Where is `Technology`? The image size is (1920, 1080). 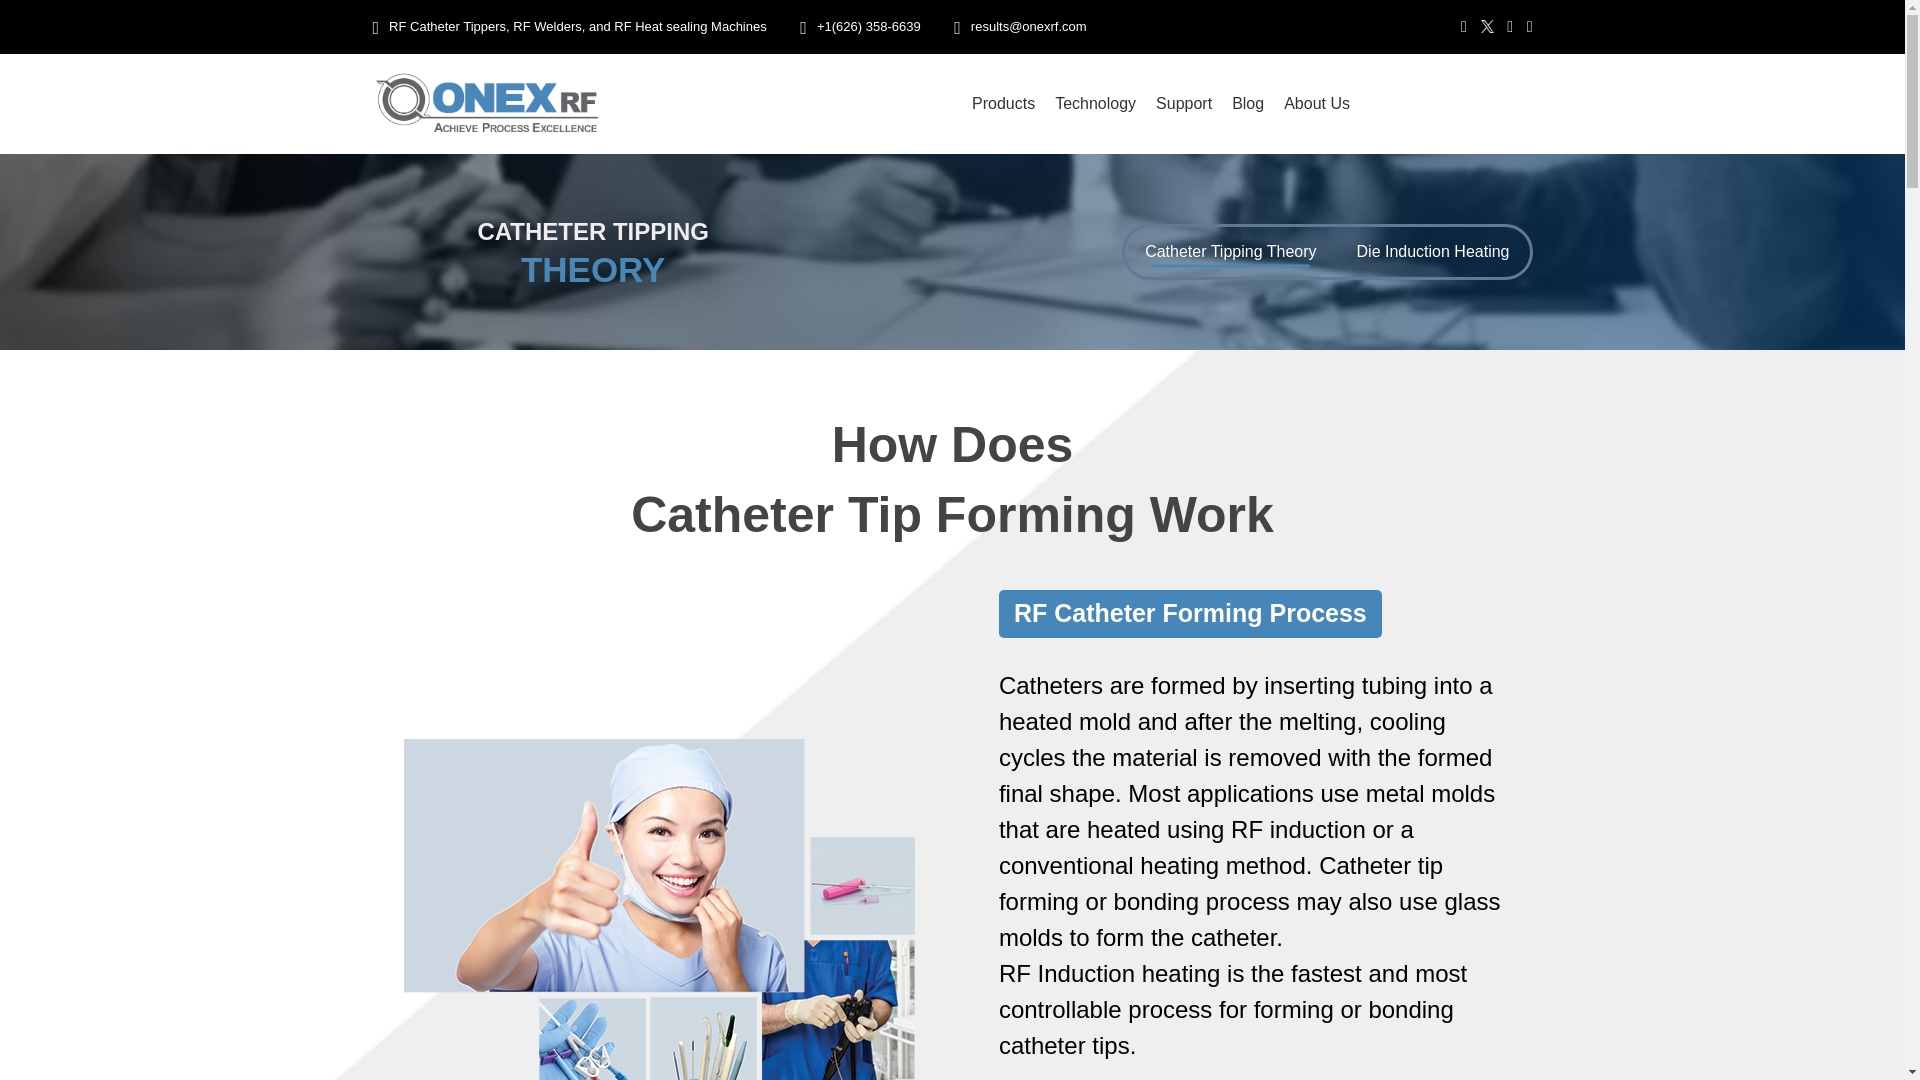
Technology is located at coordinates (1095, 104).